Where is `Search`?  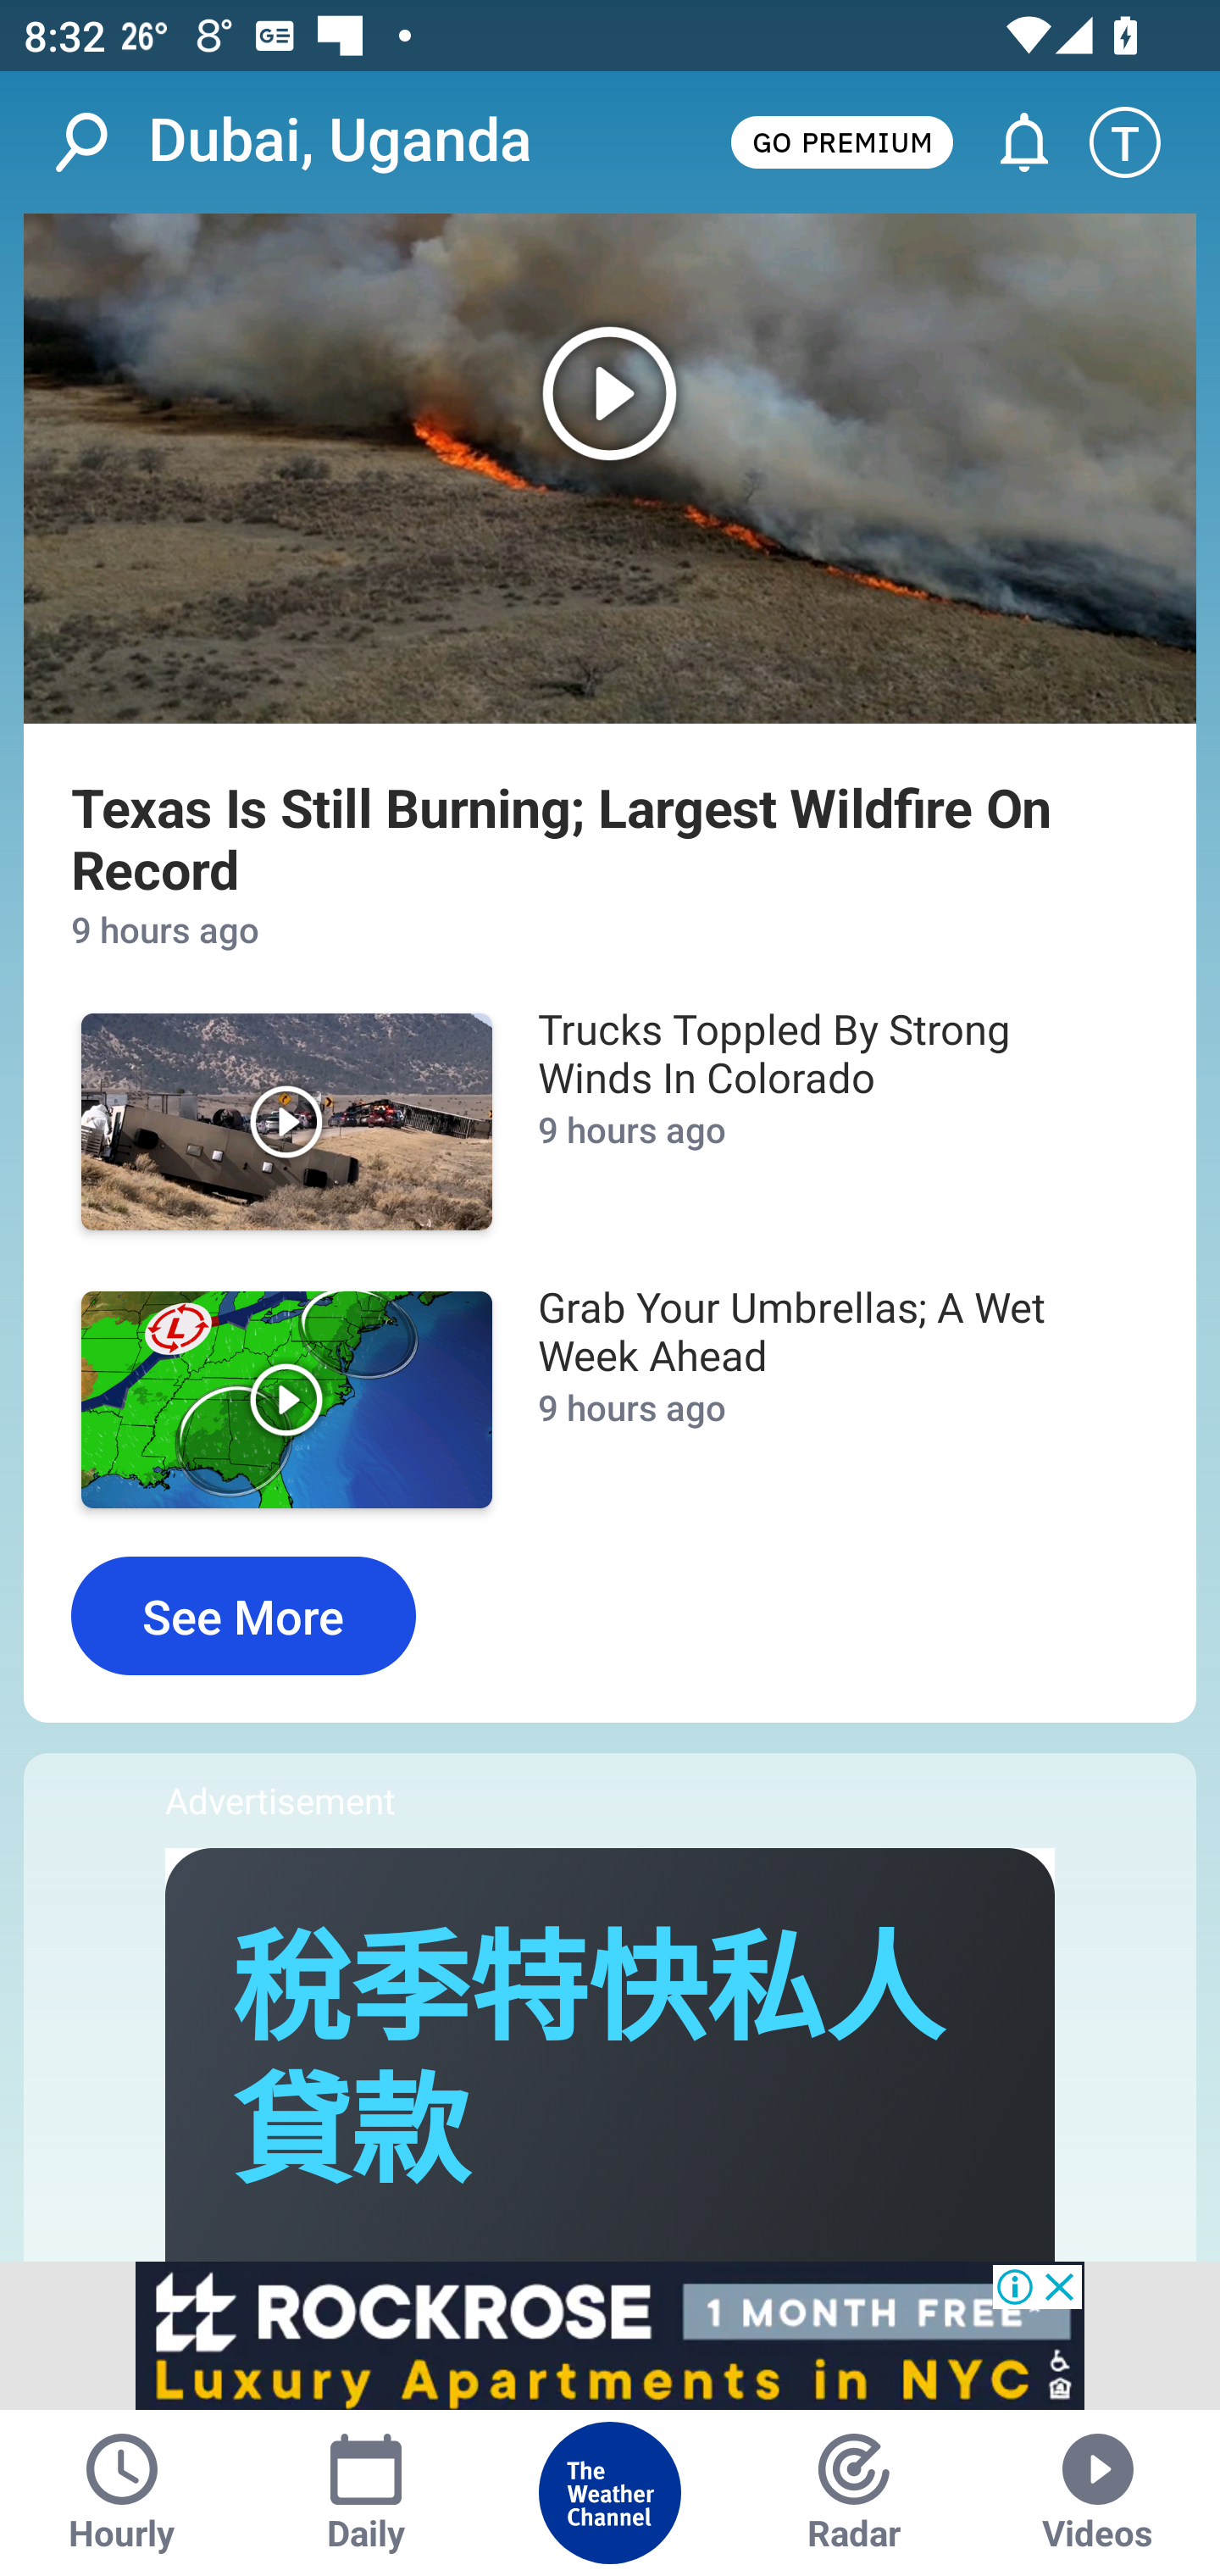 Search is located at coordinates (98, 142).